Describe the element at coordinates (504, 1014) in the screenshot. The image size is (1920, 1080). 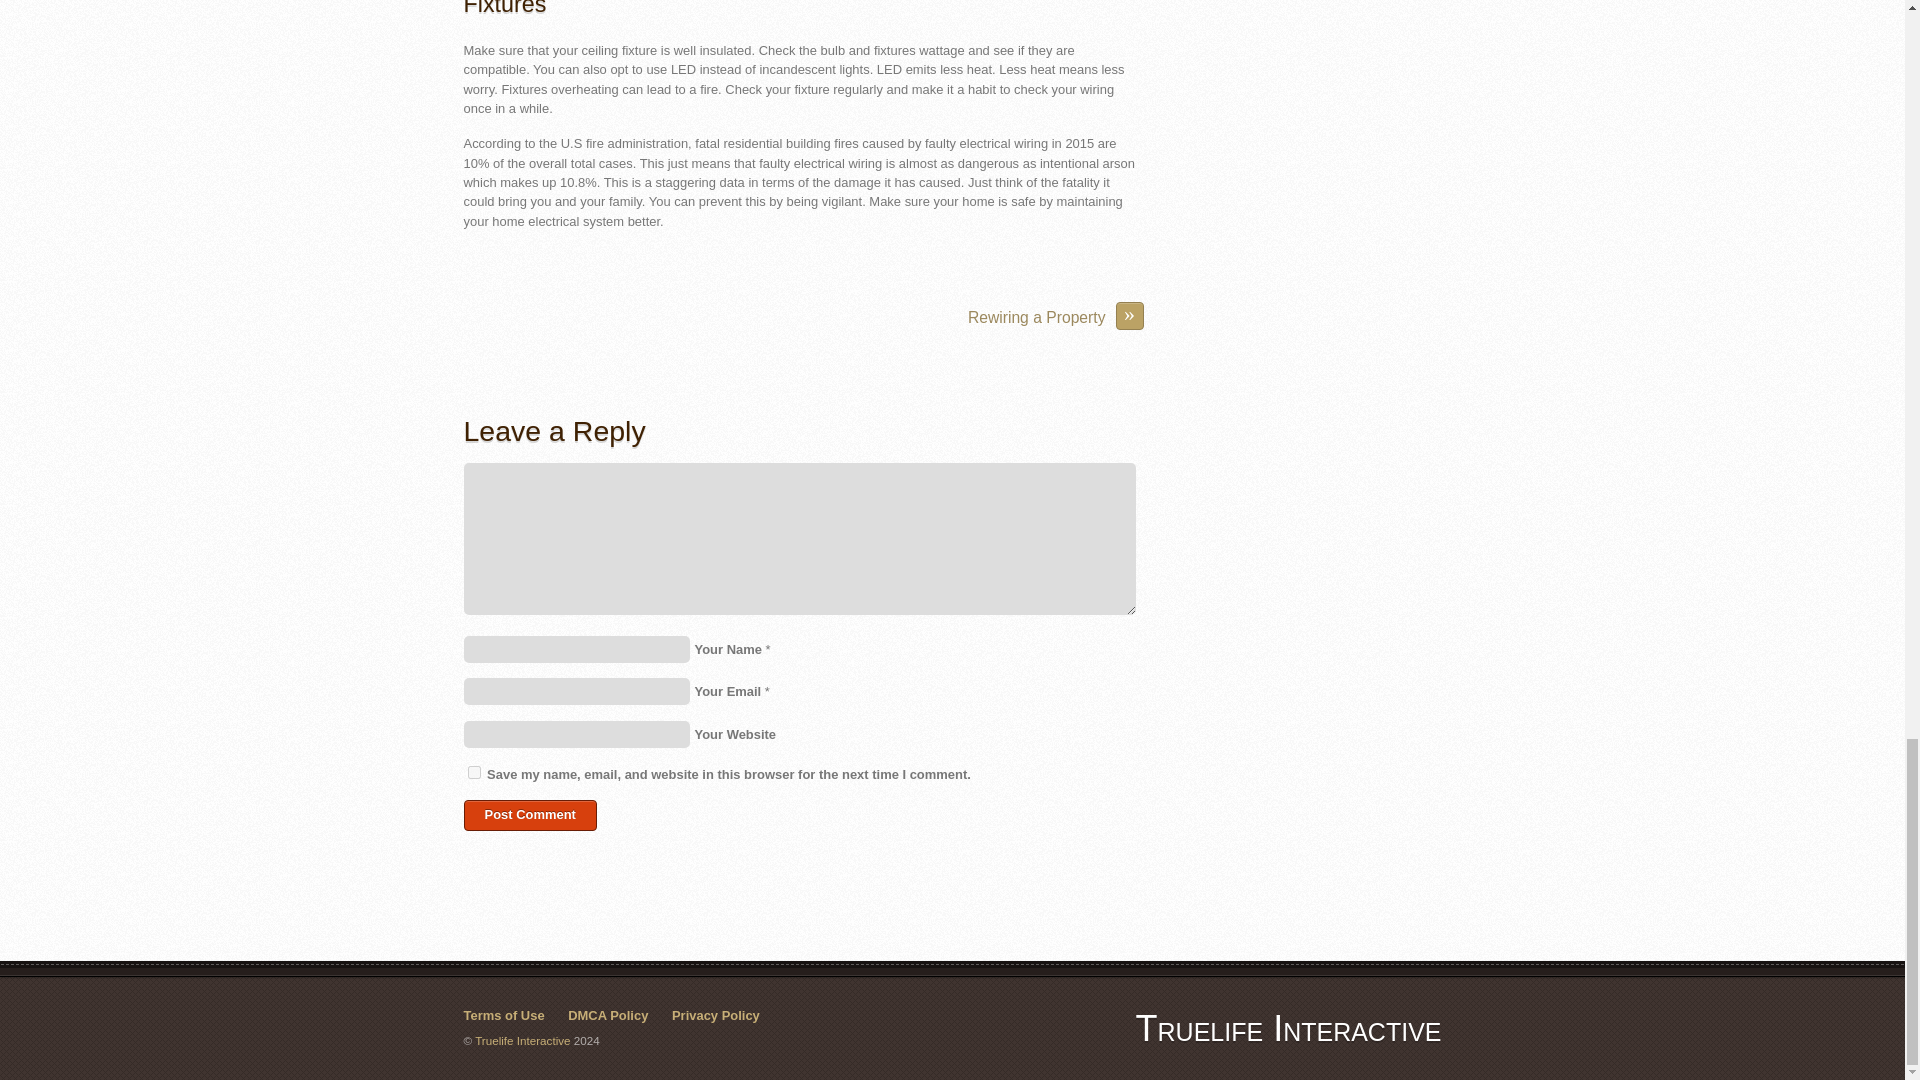
I see `Terms of Use` at that location.